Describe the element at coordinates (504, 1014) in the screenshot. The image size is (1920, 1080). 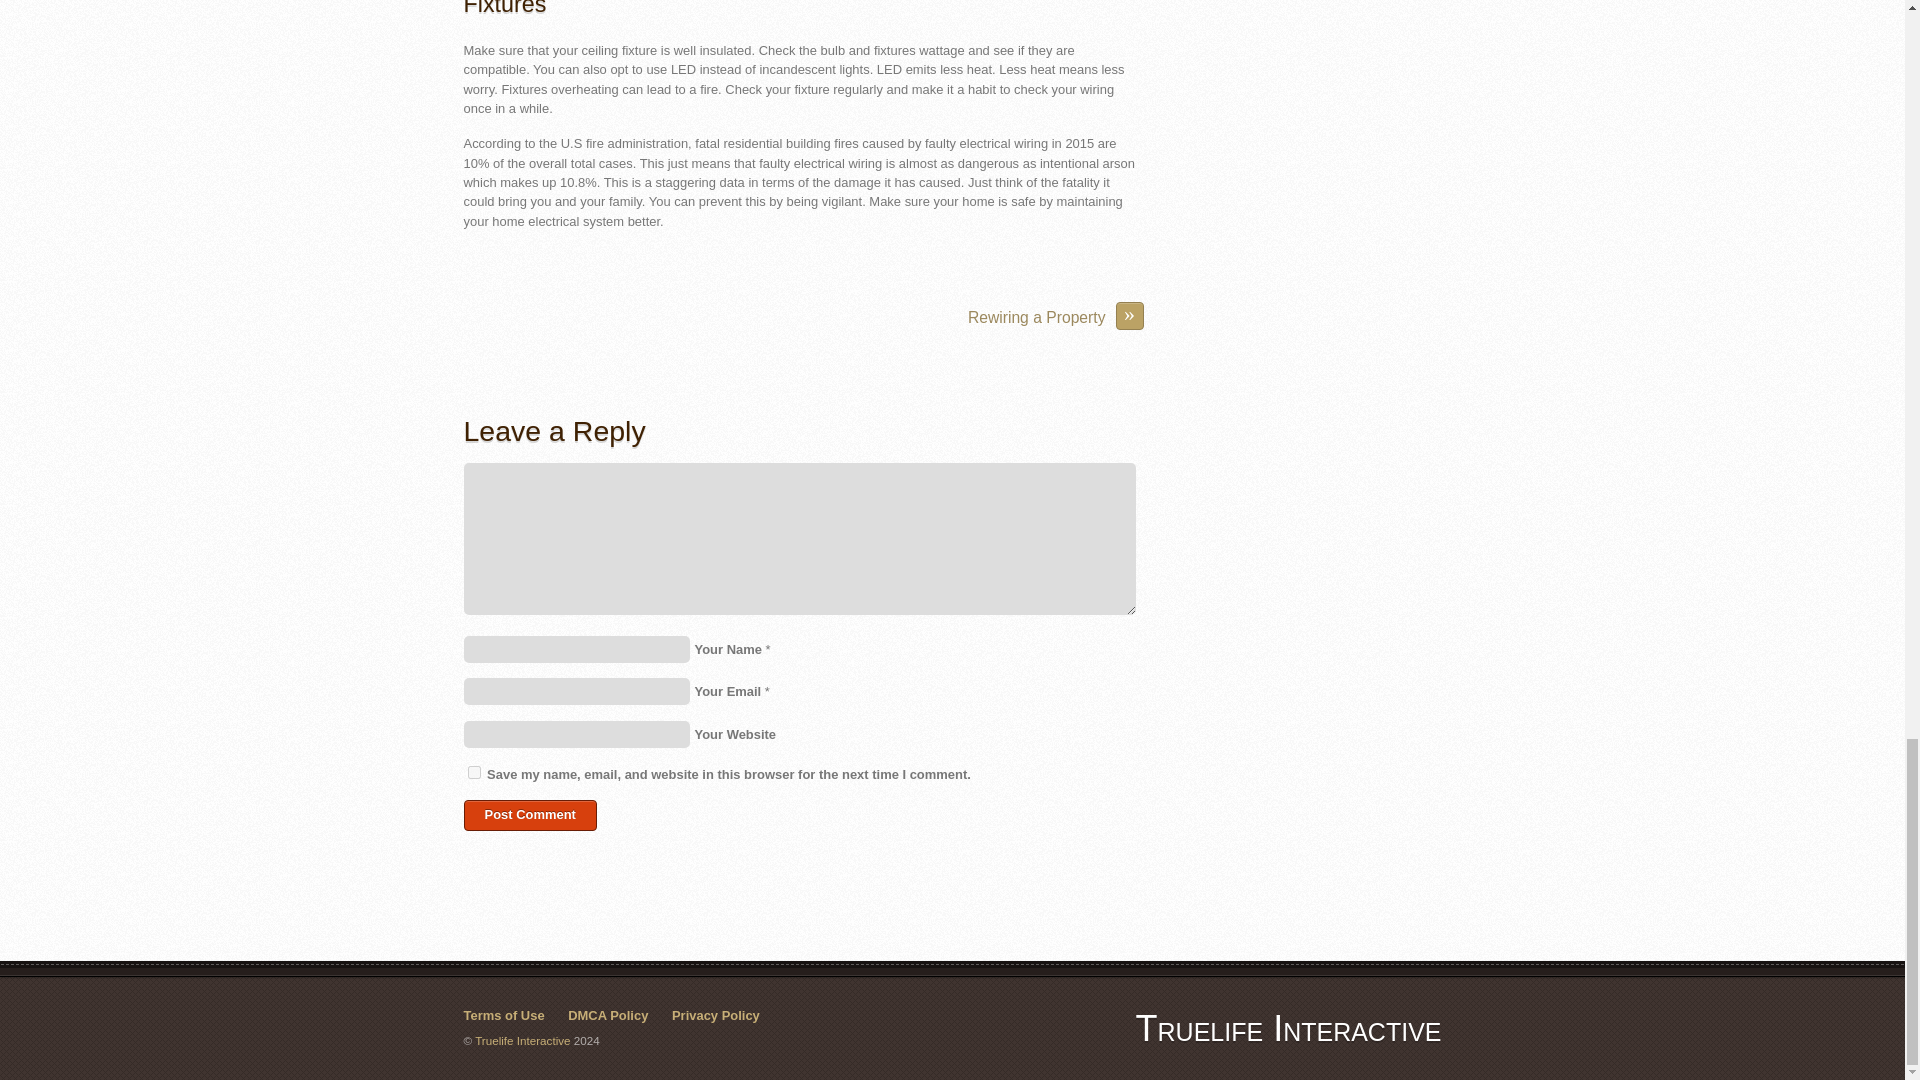
I see `Terms of Use` at that location.